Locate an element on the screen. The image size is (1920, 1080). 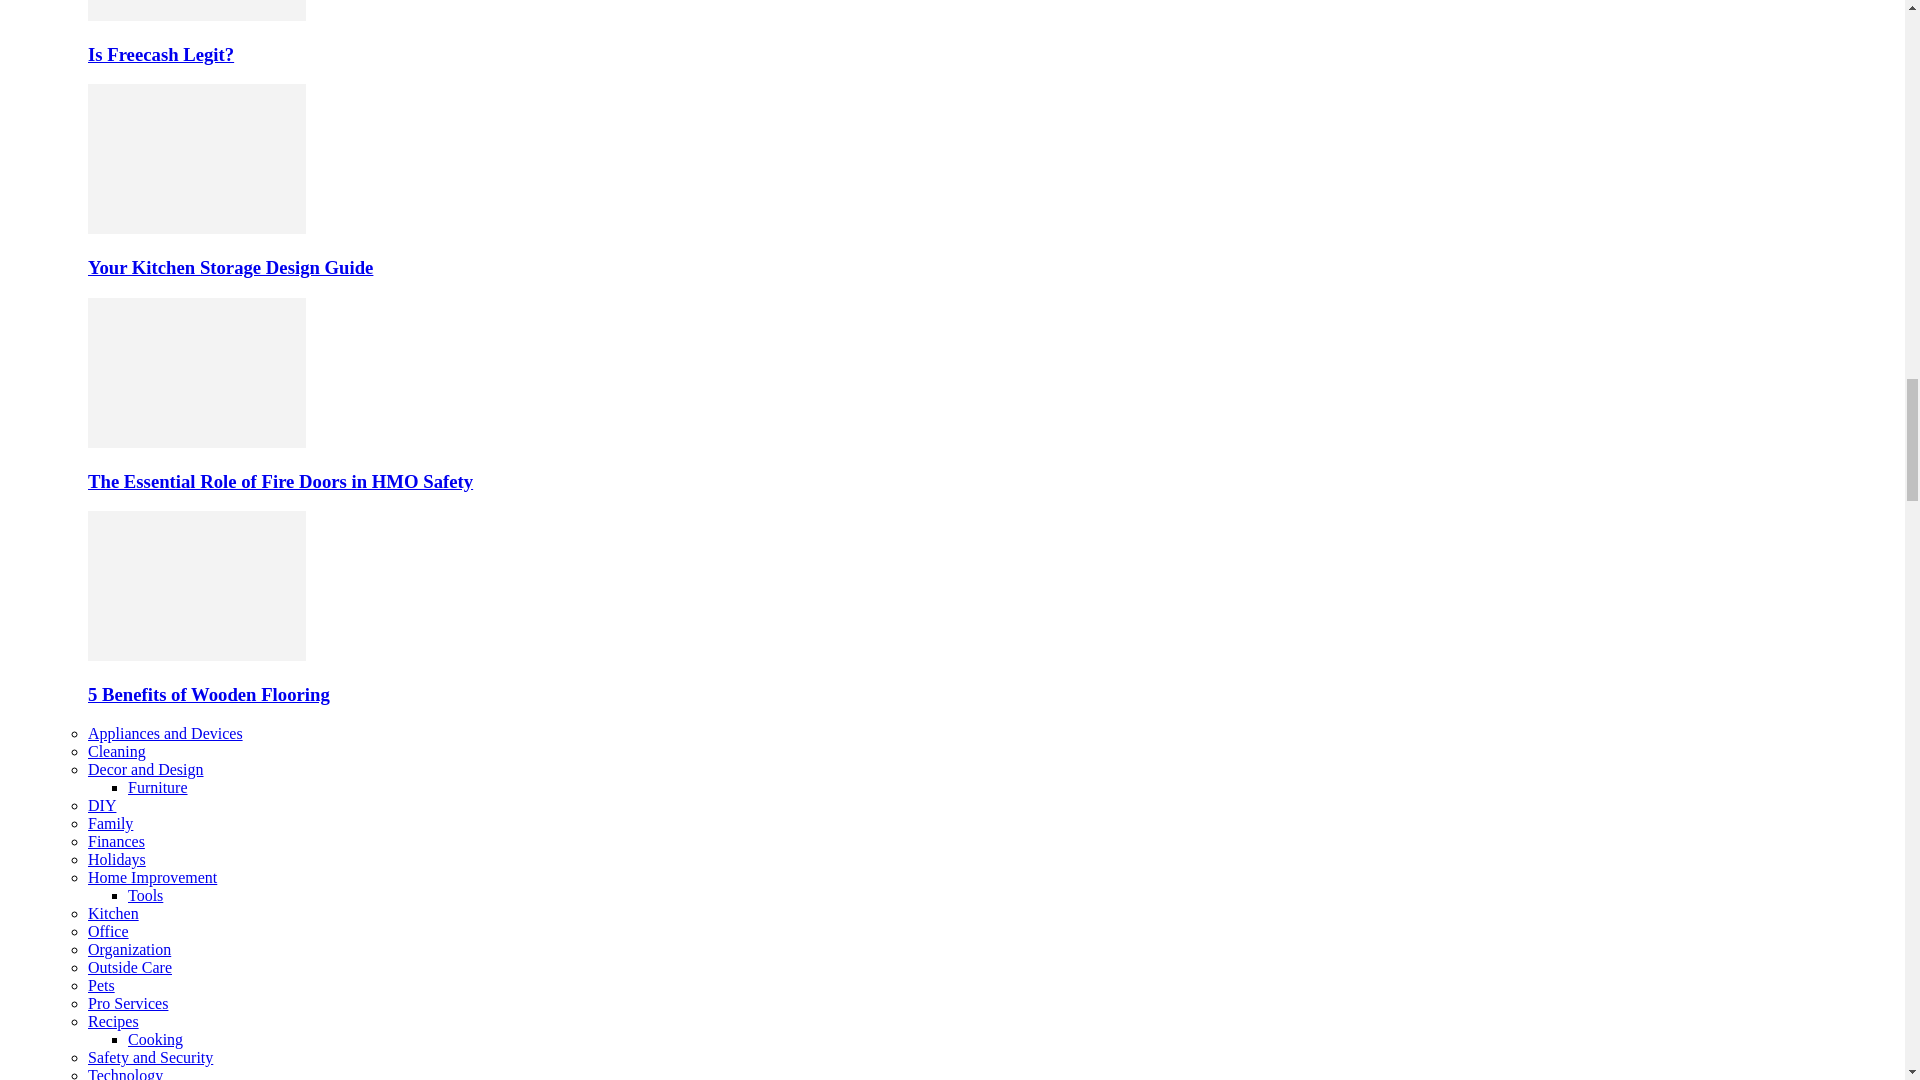
The Essential Role of Fire Doors in HMO Safety is located at coordinates (280, 481).